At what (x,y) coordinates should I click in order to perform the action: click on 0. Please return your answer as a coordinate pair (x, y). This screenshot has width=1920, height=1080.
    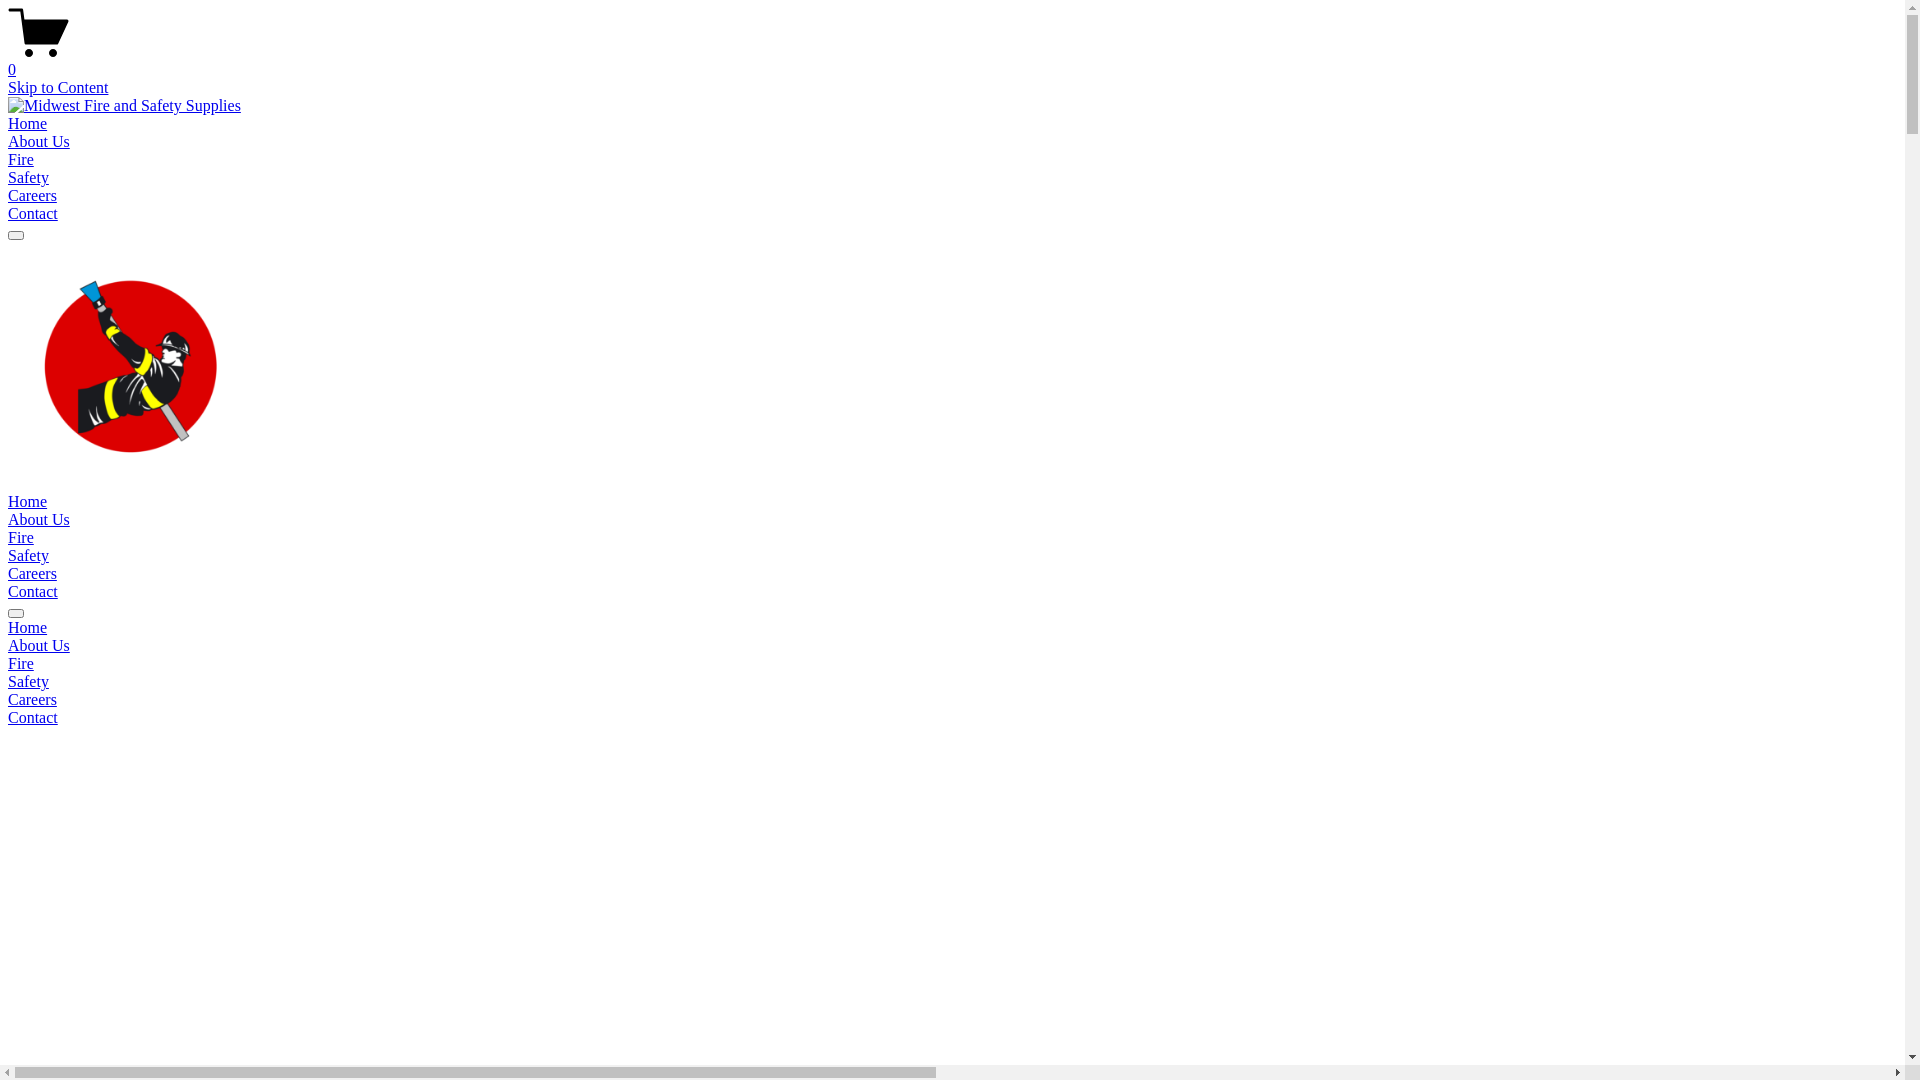
    Looking at the image, I should click on (952, 61).